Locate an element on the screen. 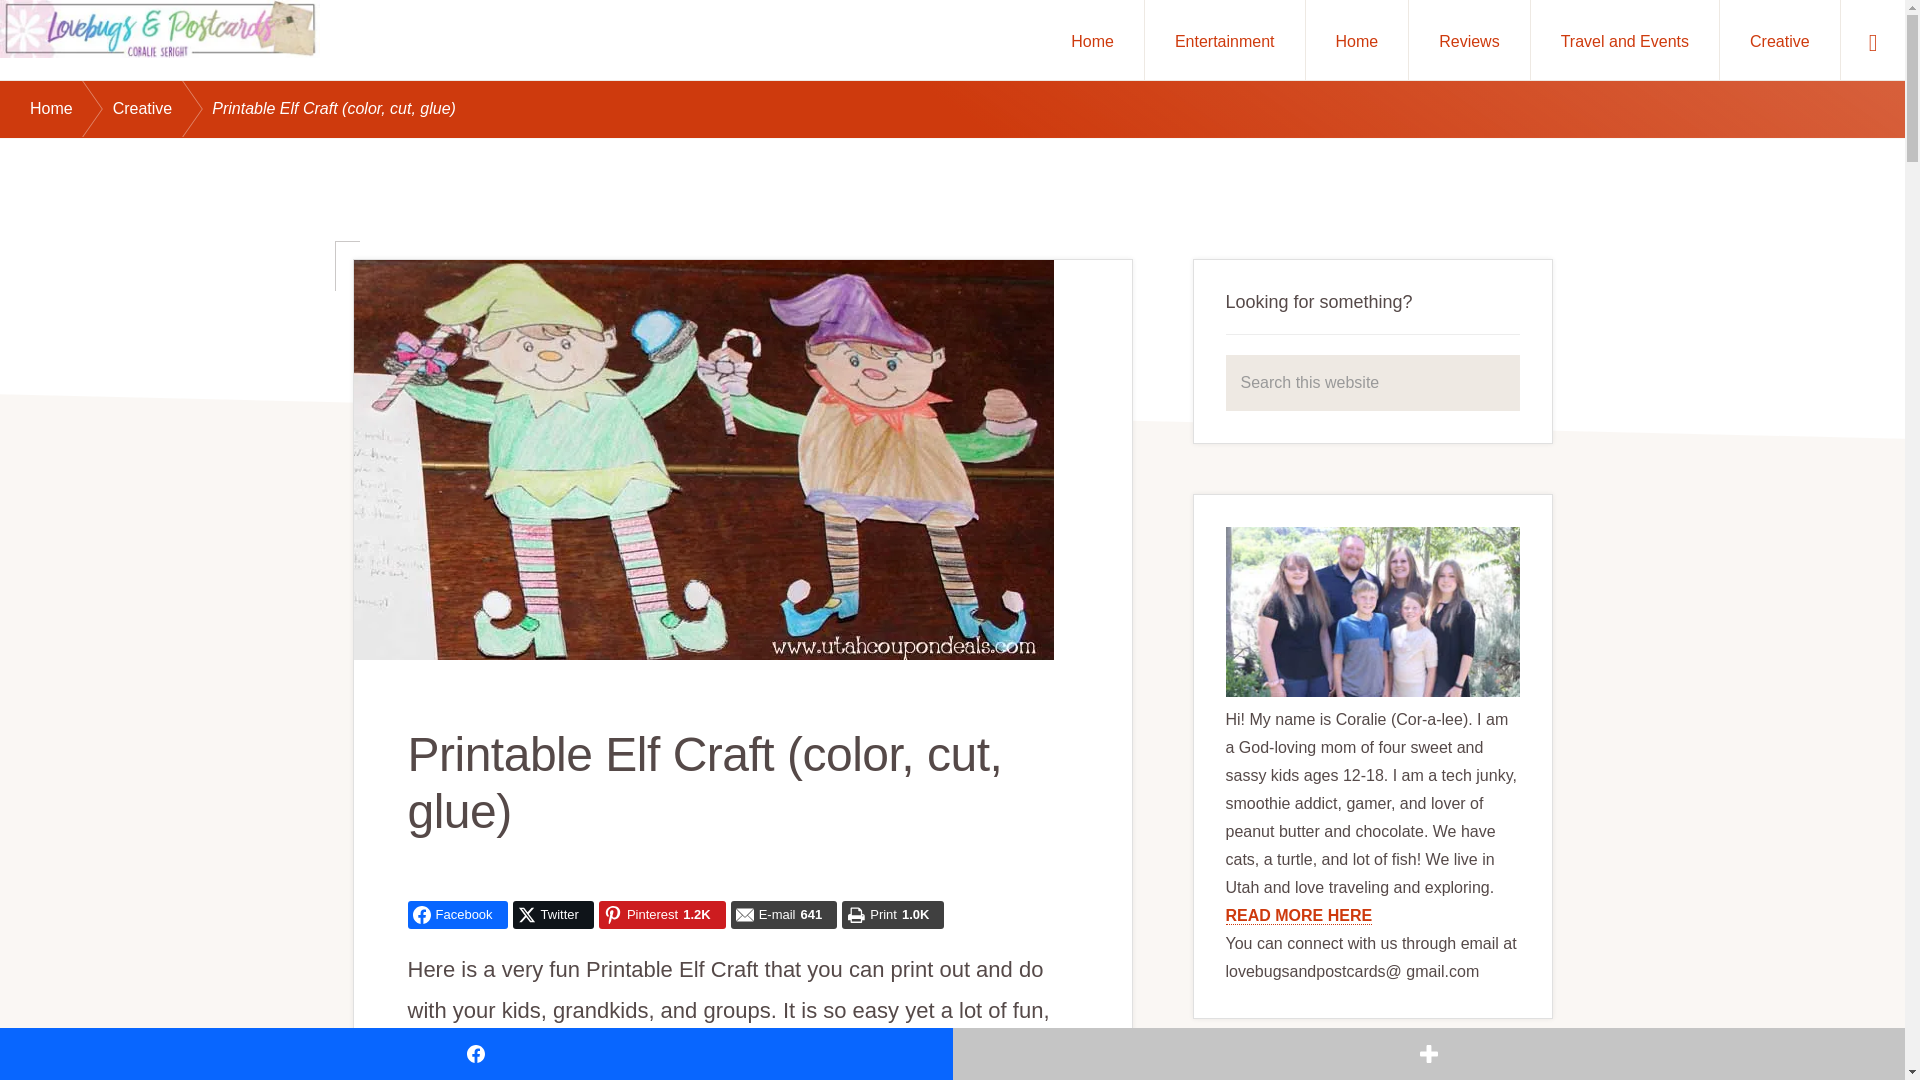 This screenshot has height=1080, width=1920. Share on Facebook is located at coordinates (458, 914).